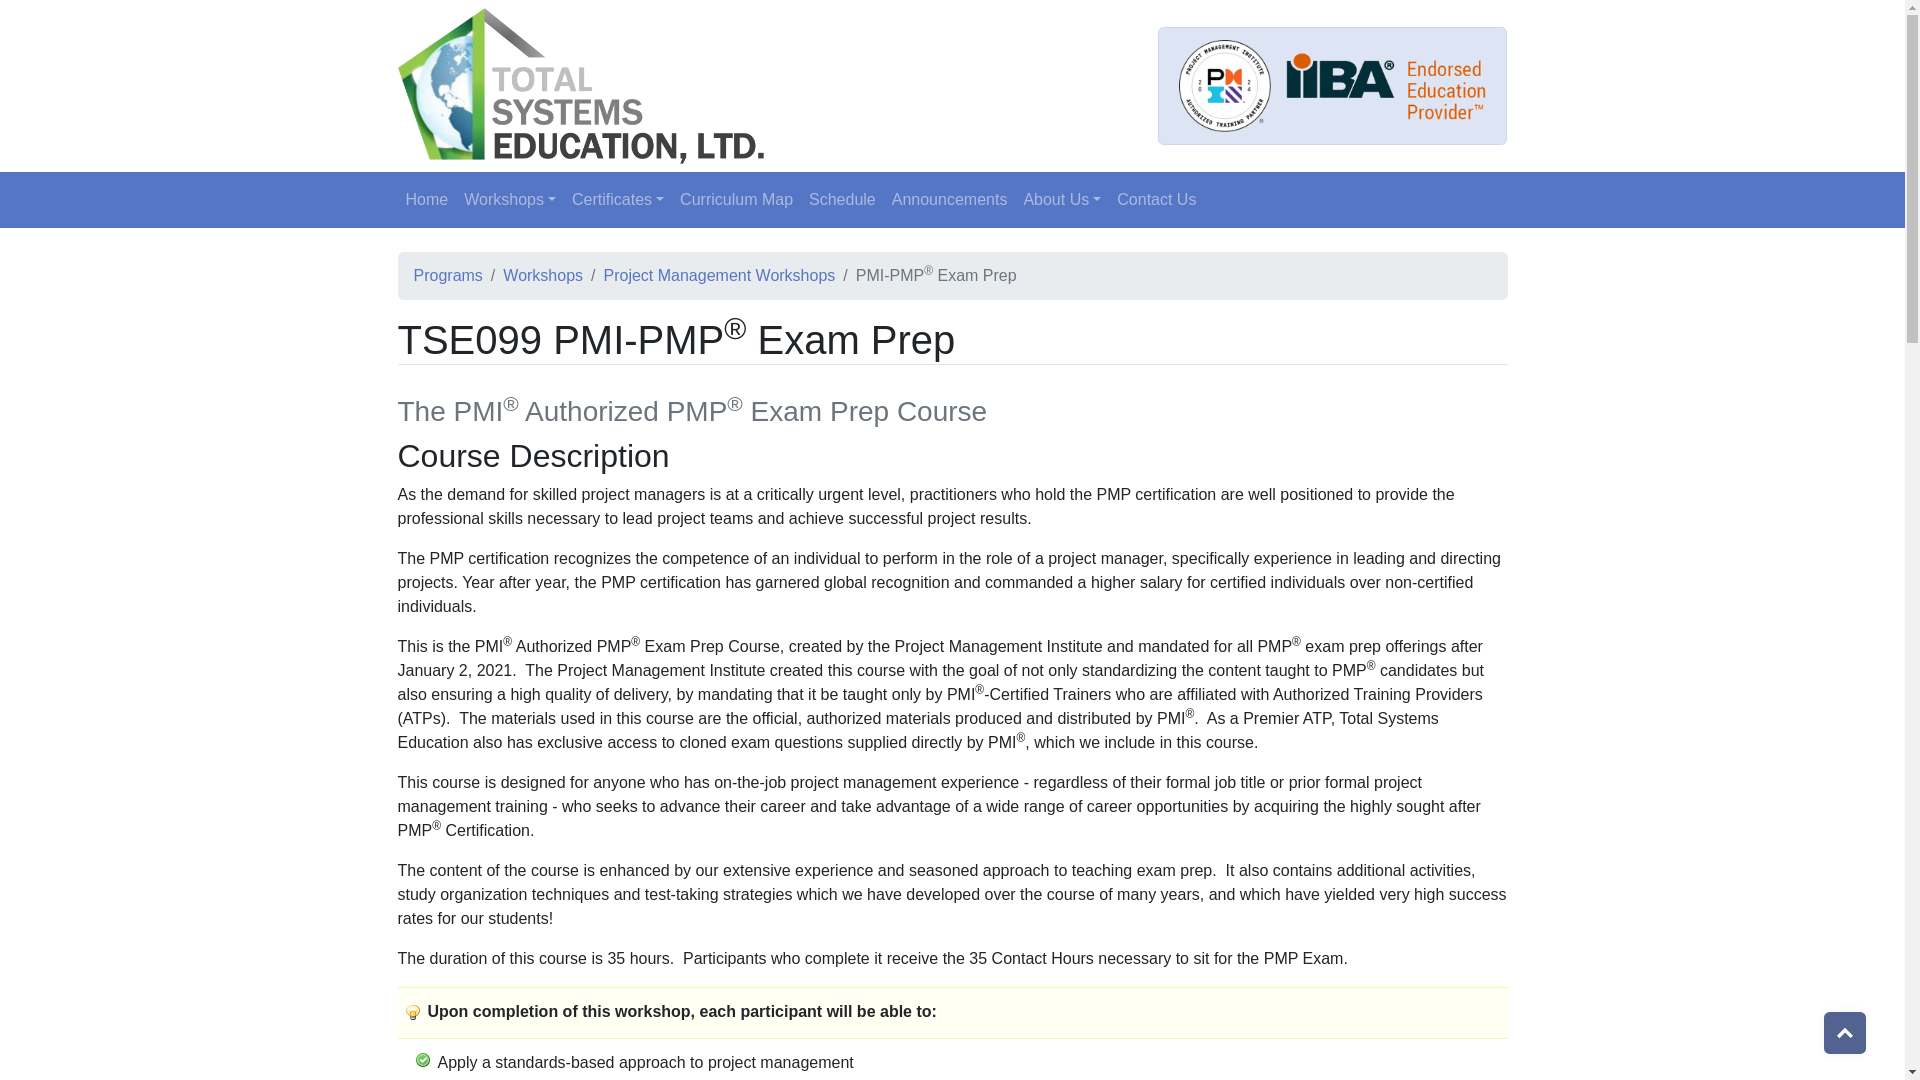 This screenshot has width=1920, height=1080. What do you see at coordinates (448, 275) in the screenshot?
I see `Programs` at bounding box center [448, 275].